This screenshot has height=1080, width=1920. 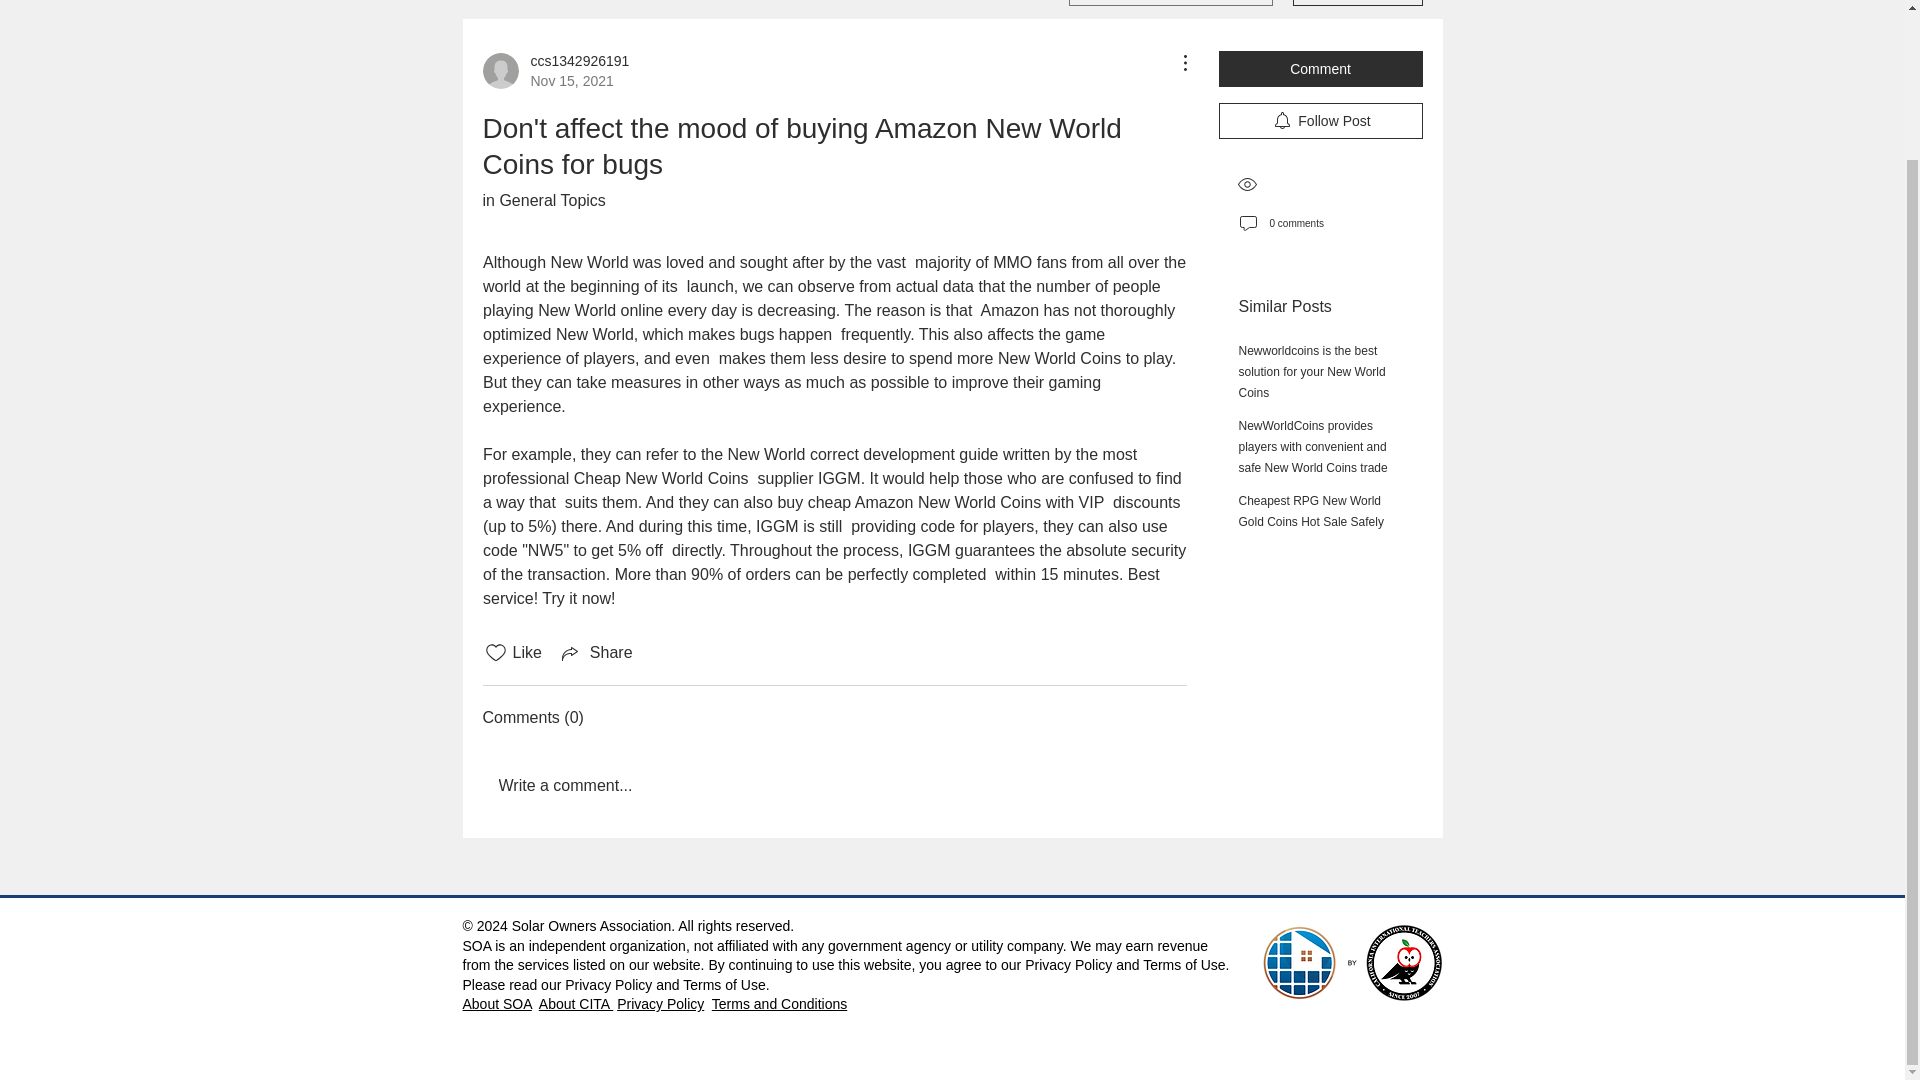 What do you see at coordinates (576, 1003) in the screenshot?
I see `About CITA ` at bounding box center [576, 1003].